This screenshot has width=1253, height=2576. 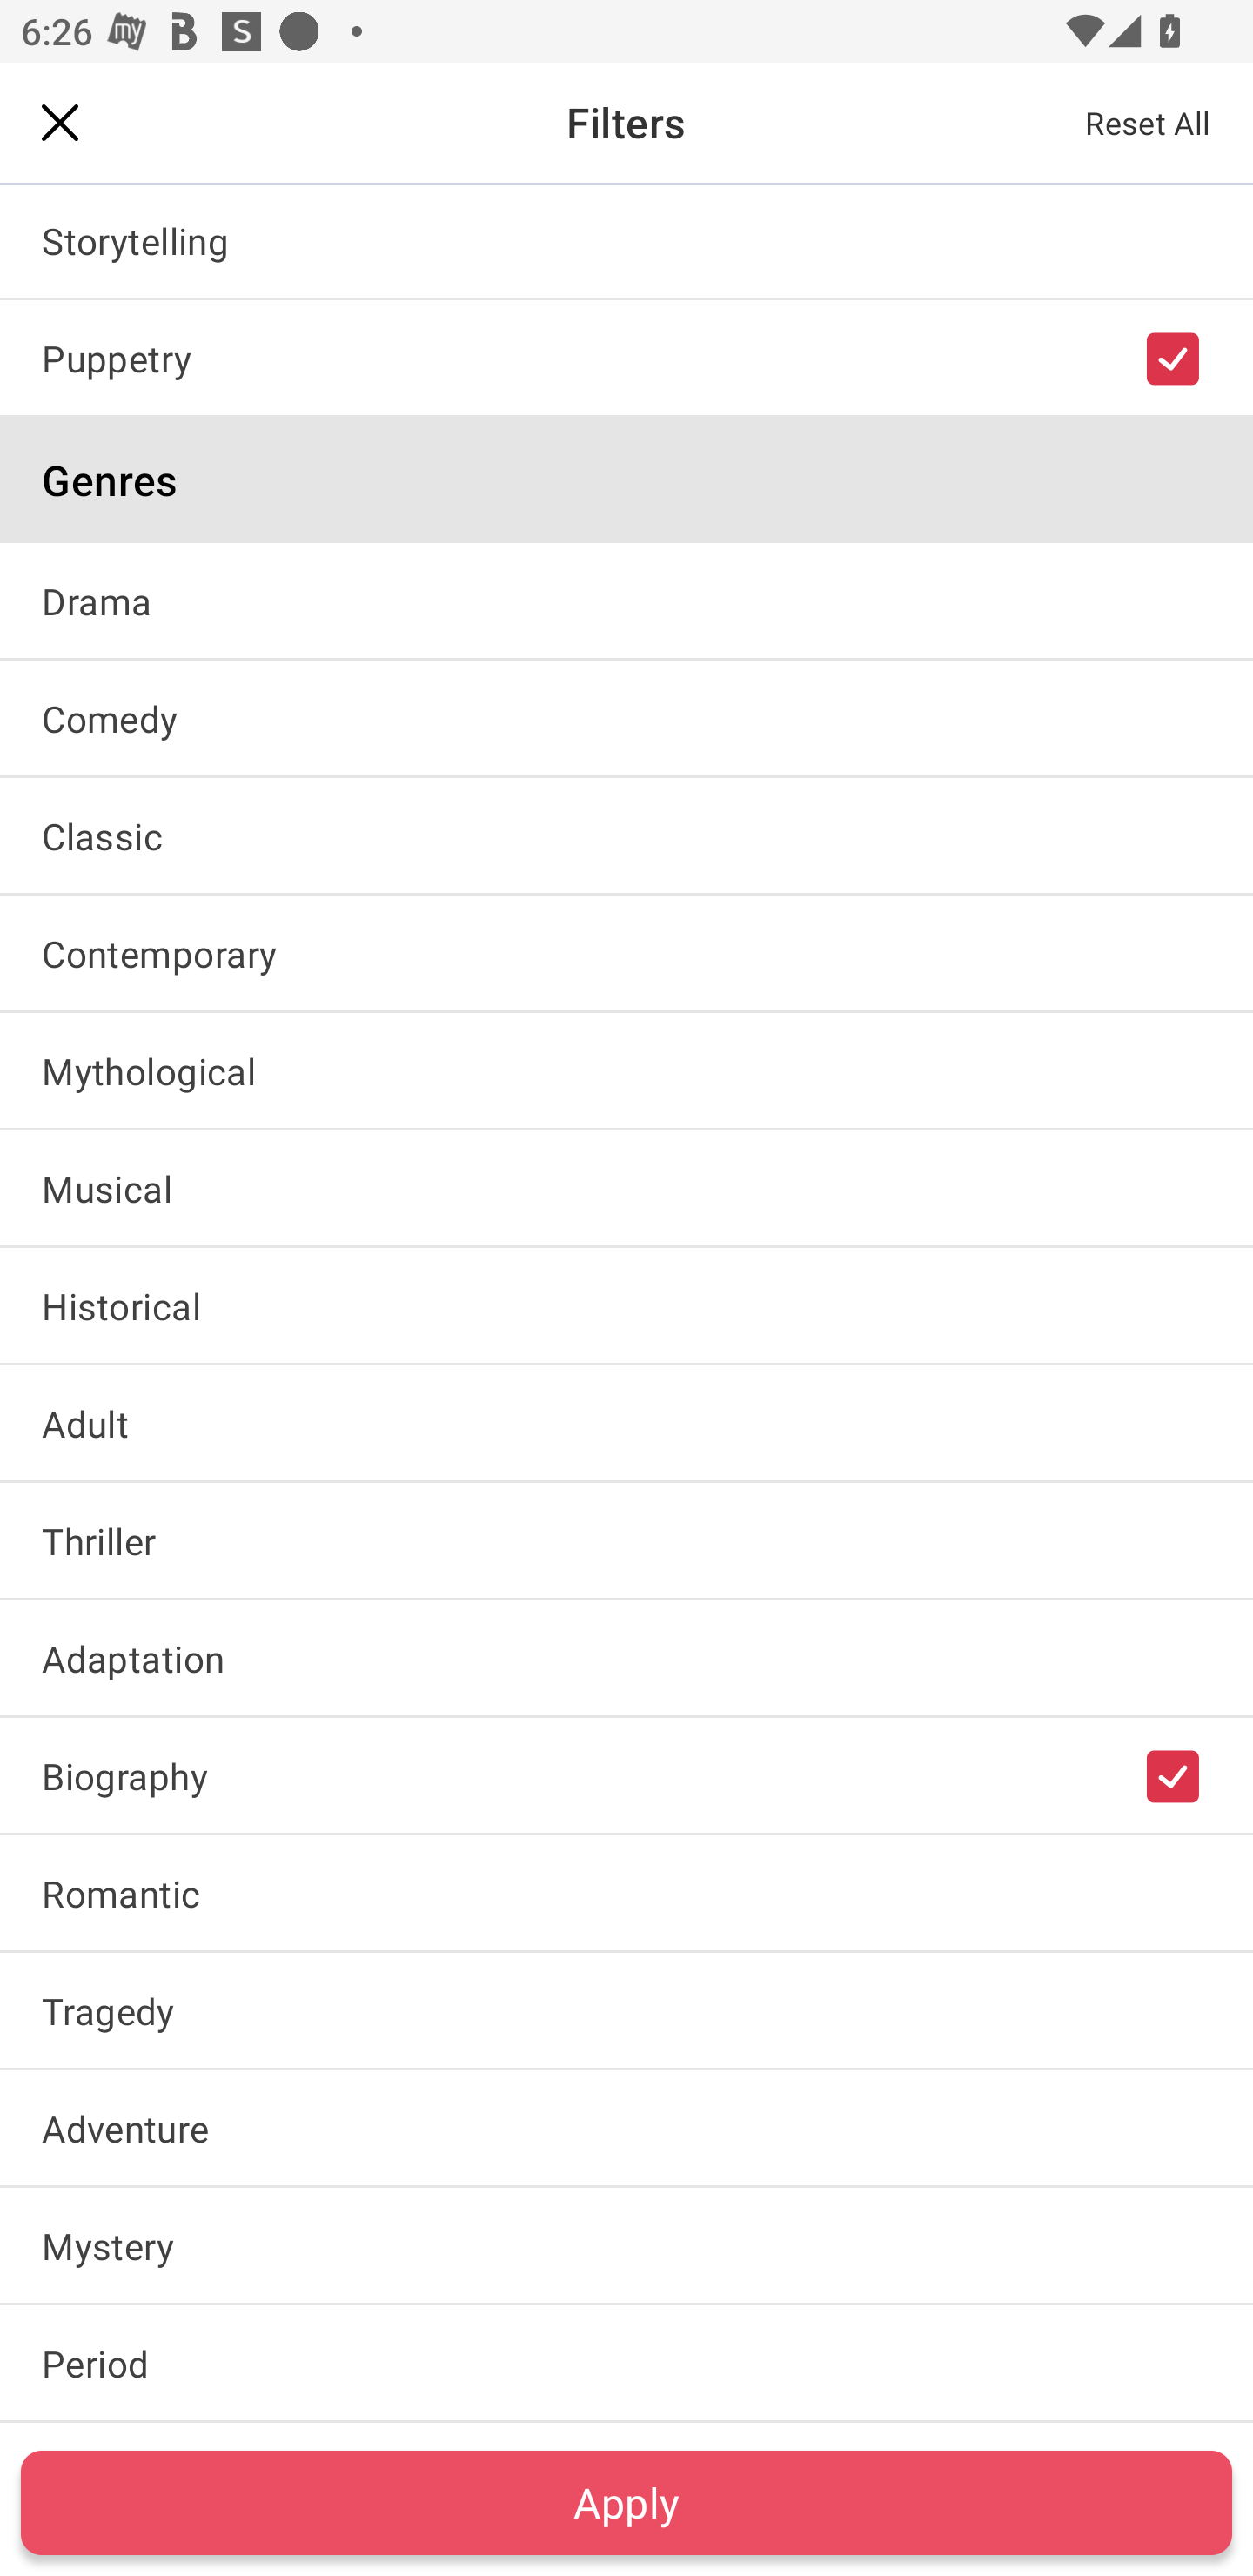 What do you see at coordinates (626, 835) in the screenshot?
I see `Classic` at bounding box center [626, 835].